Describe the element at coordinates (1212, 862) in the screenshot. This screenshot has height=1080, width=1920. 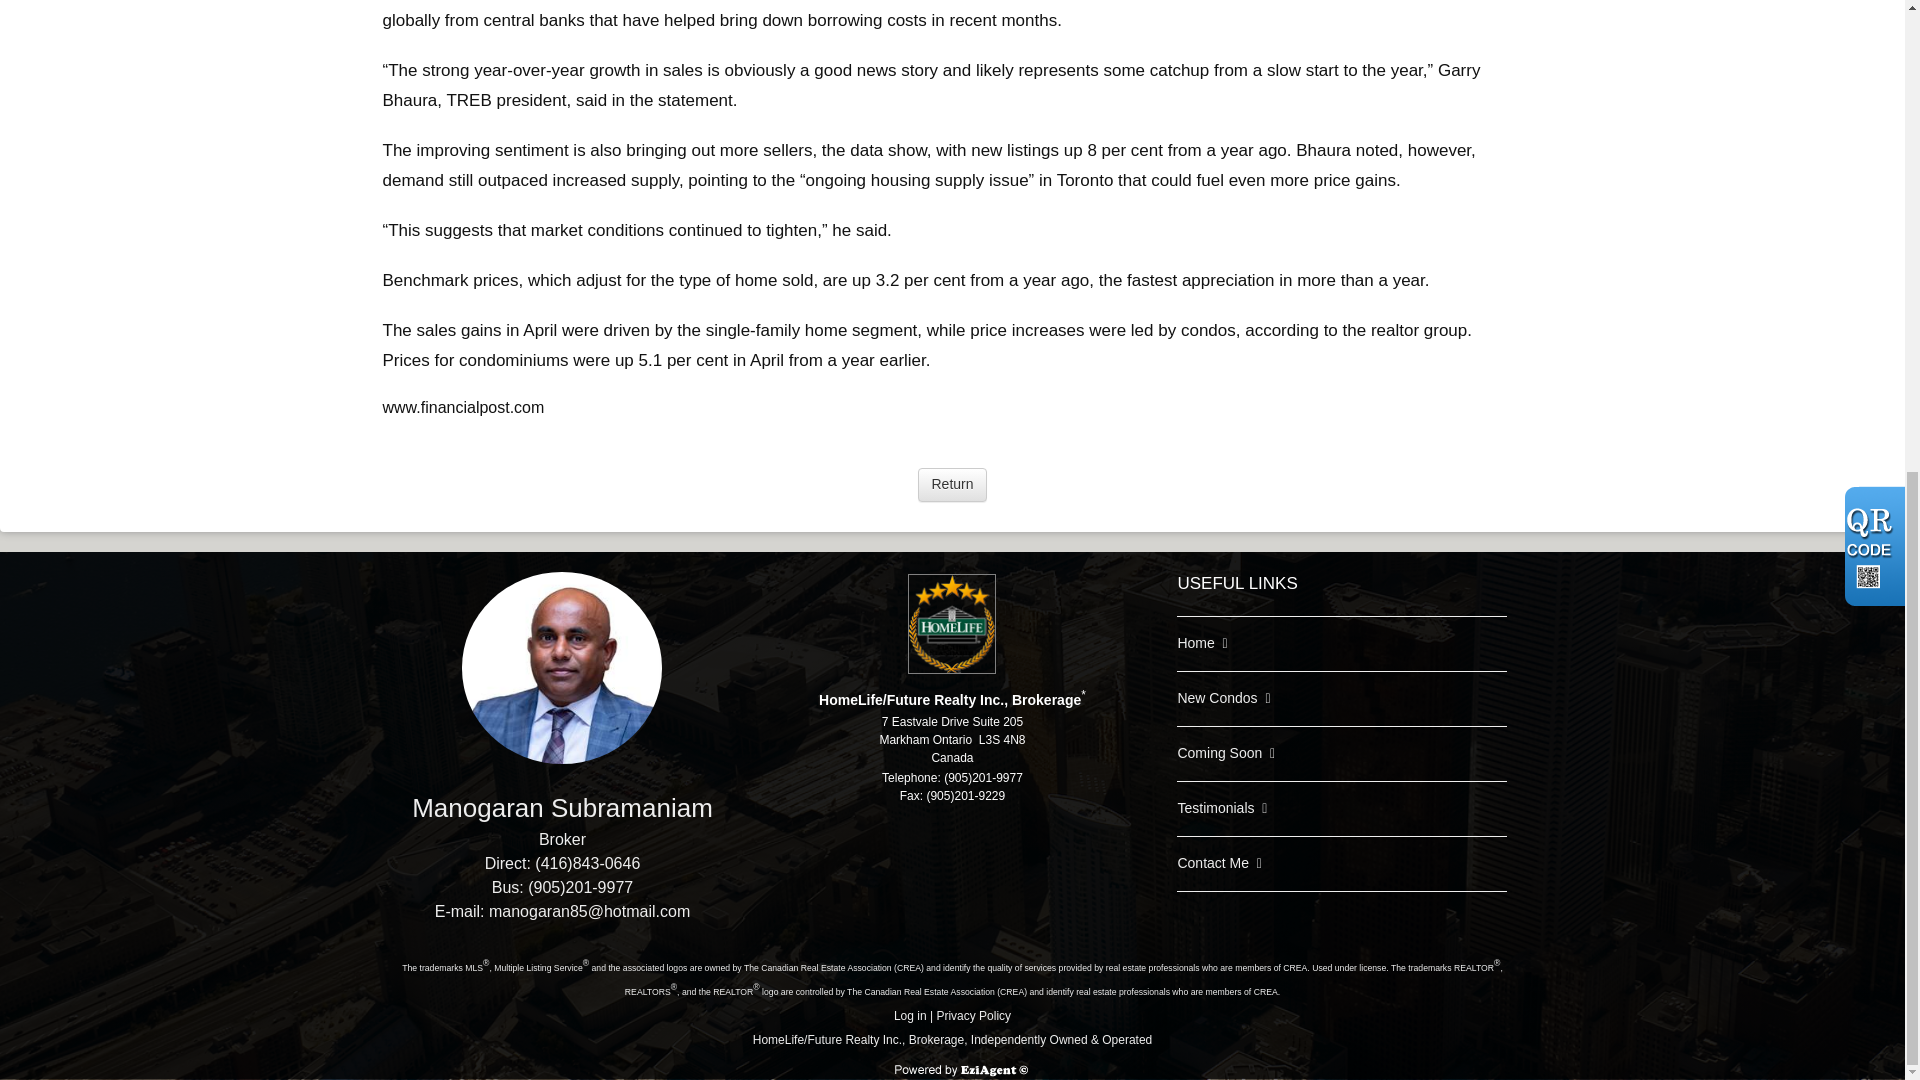
I see `Contact Me` at that location.